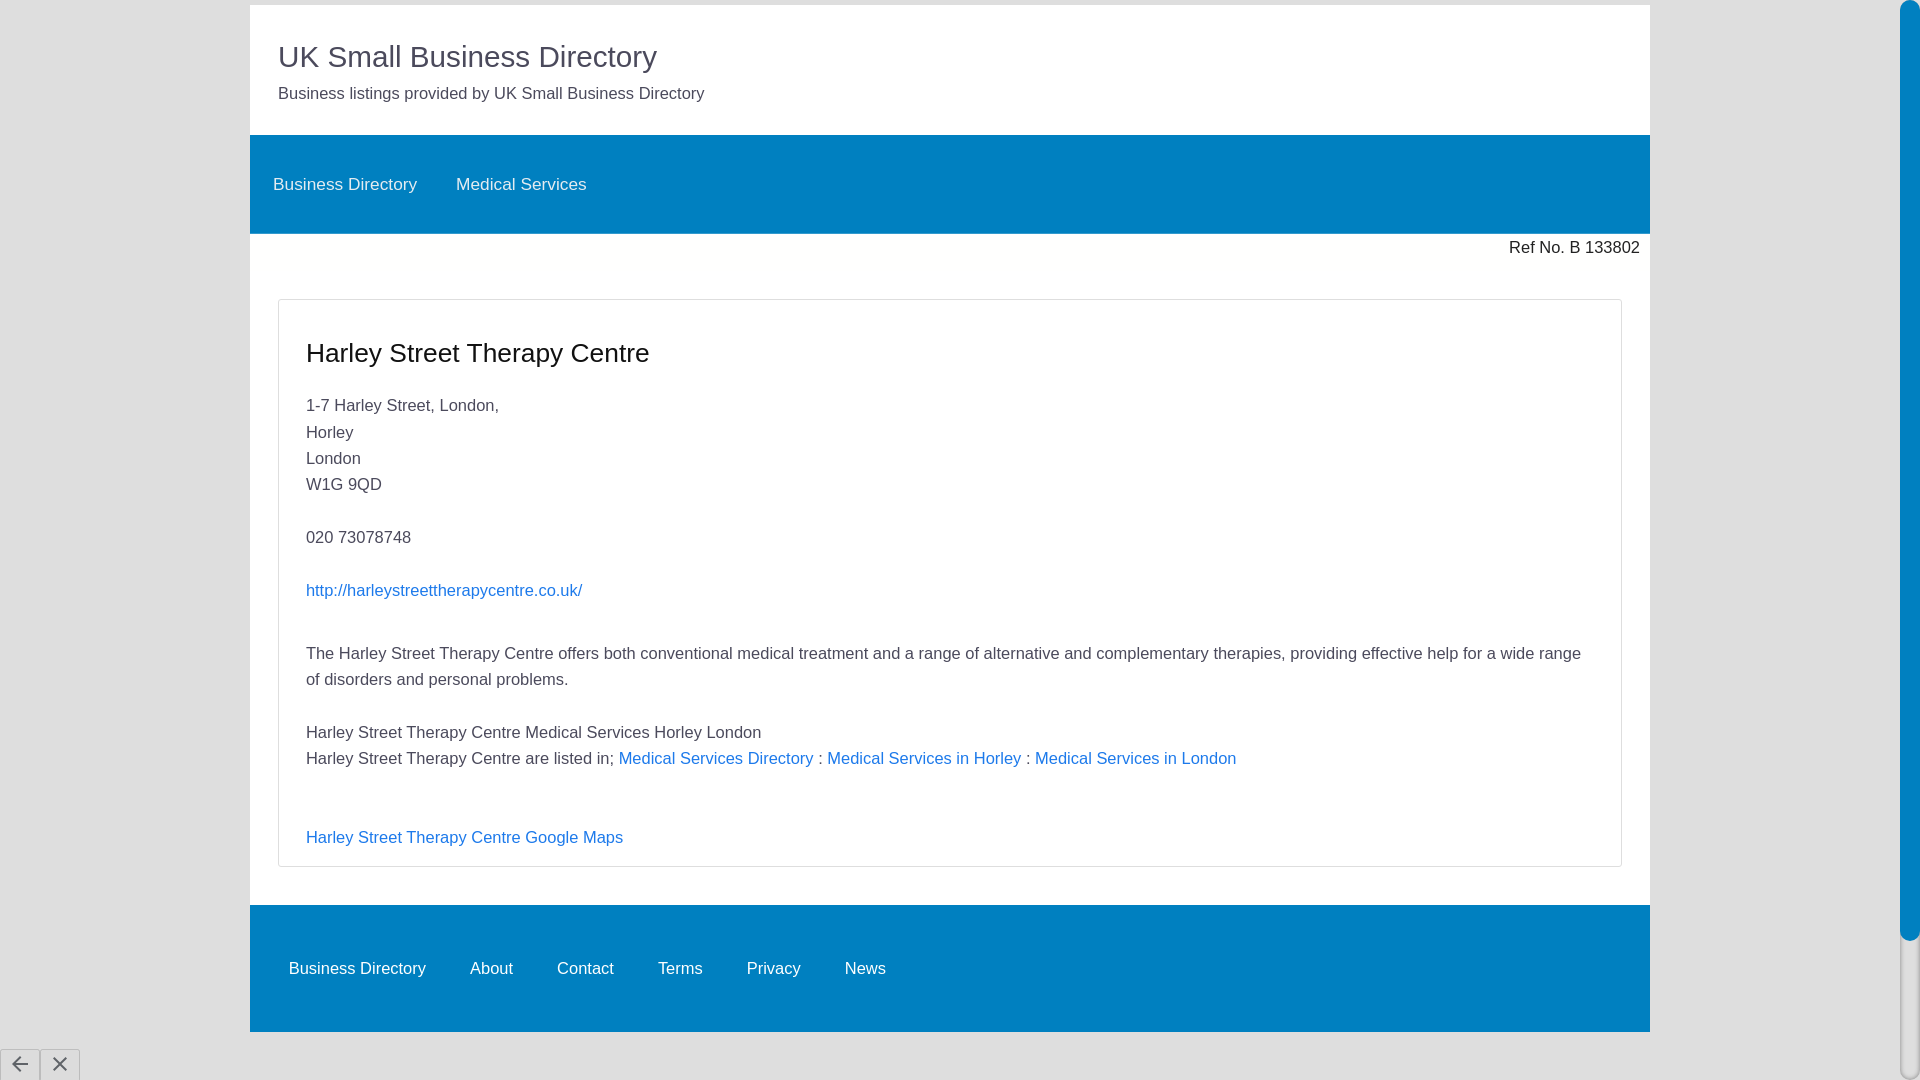 This screenshot has width=1920, height=1080. I want to click on Medical Services, so click(521, 184).